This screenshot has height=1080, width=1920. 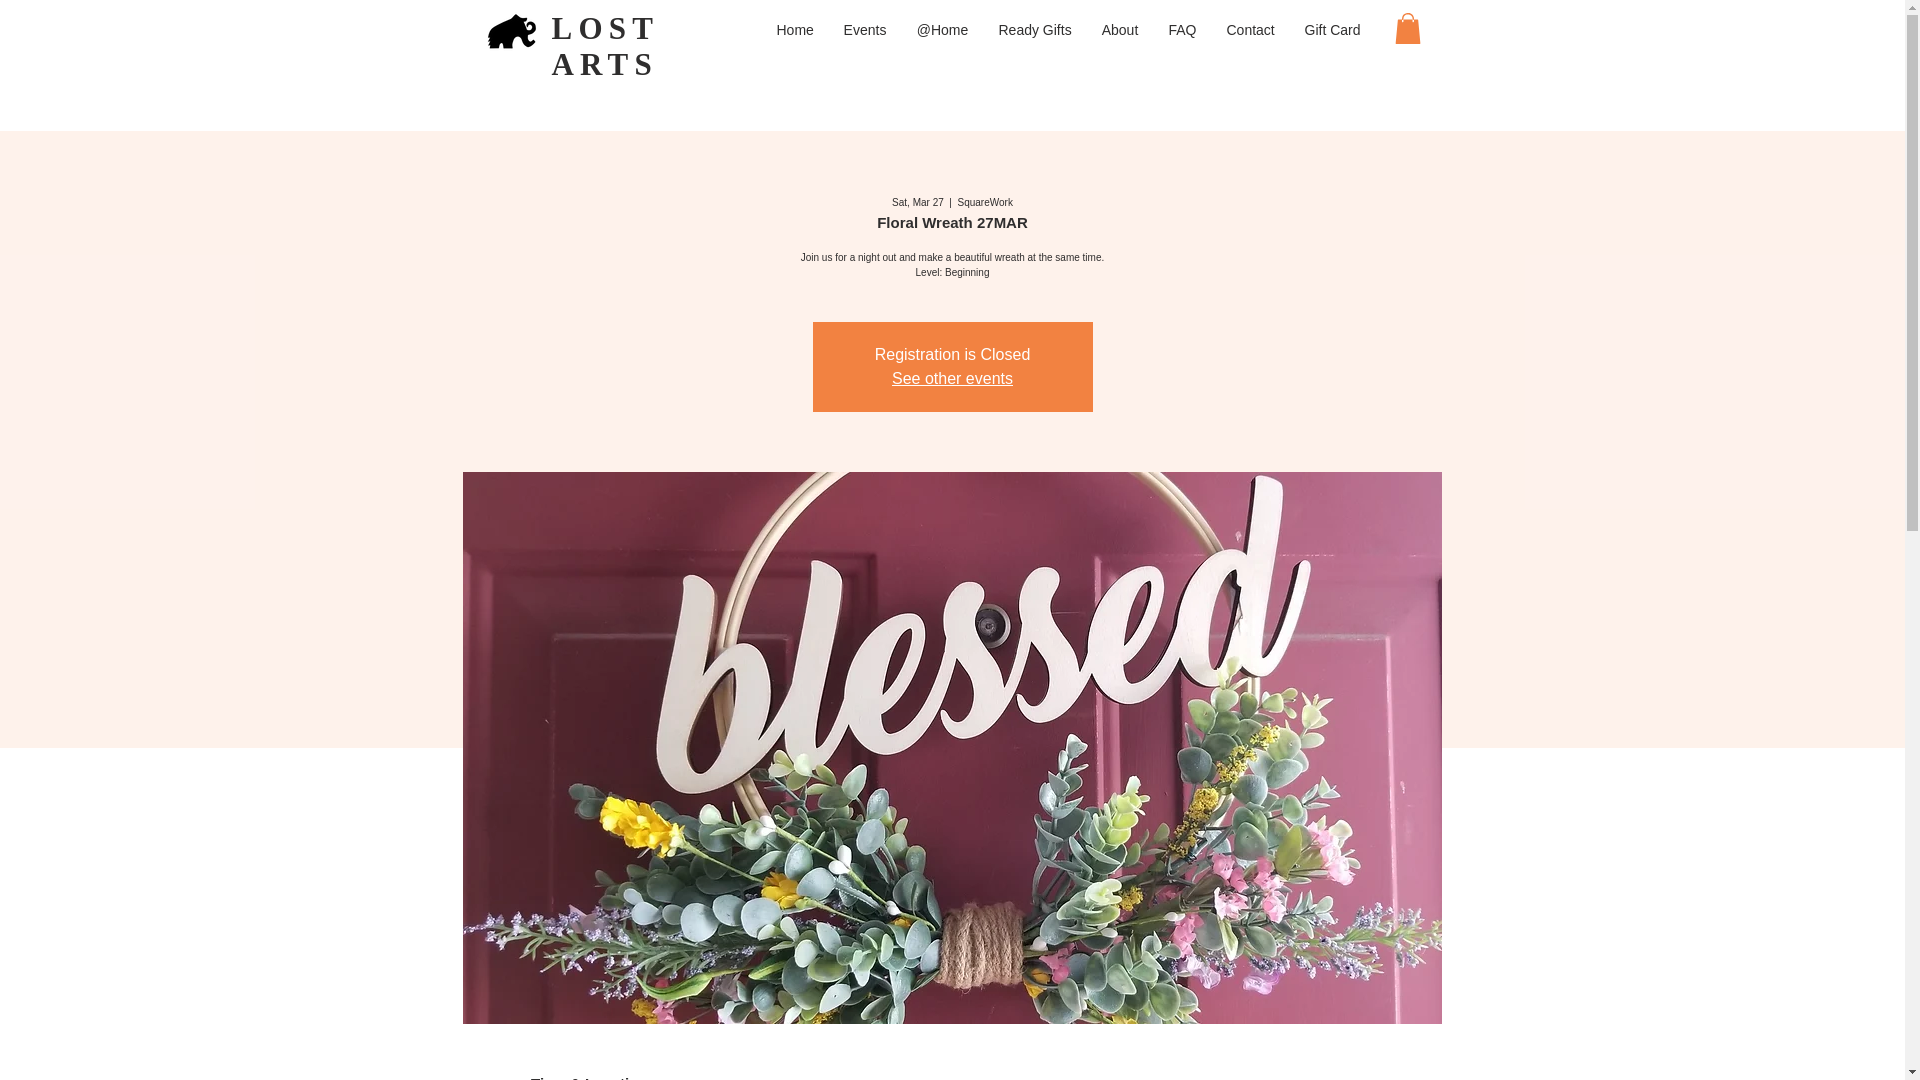 What do you see at coordinates (864, 30) in the screenshot?
I see `Events` at bounding box center [864, 30].